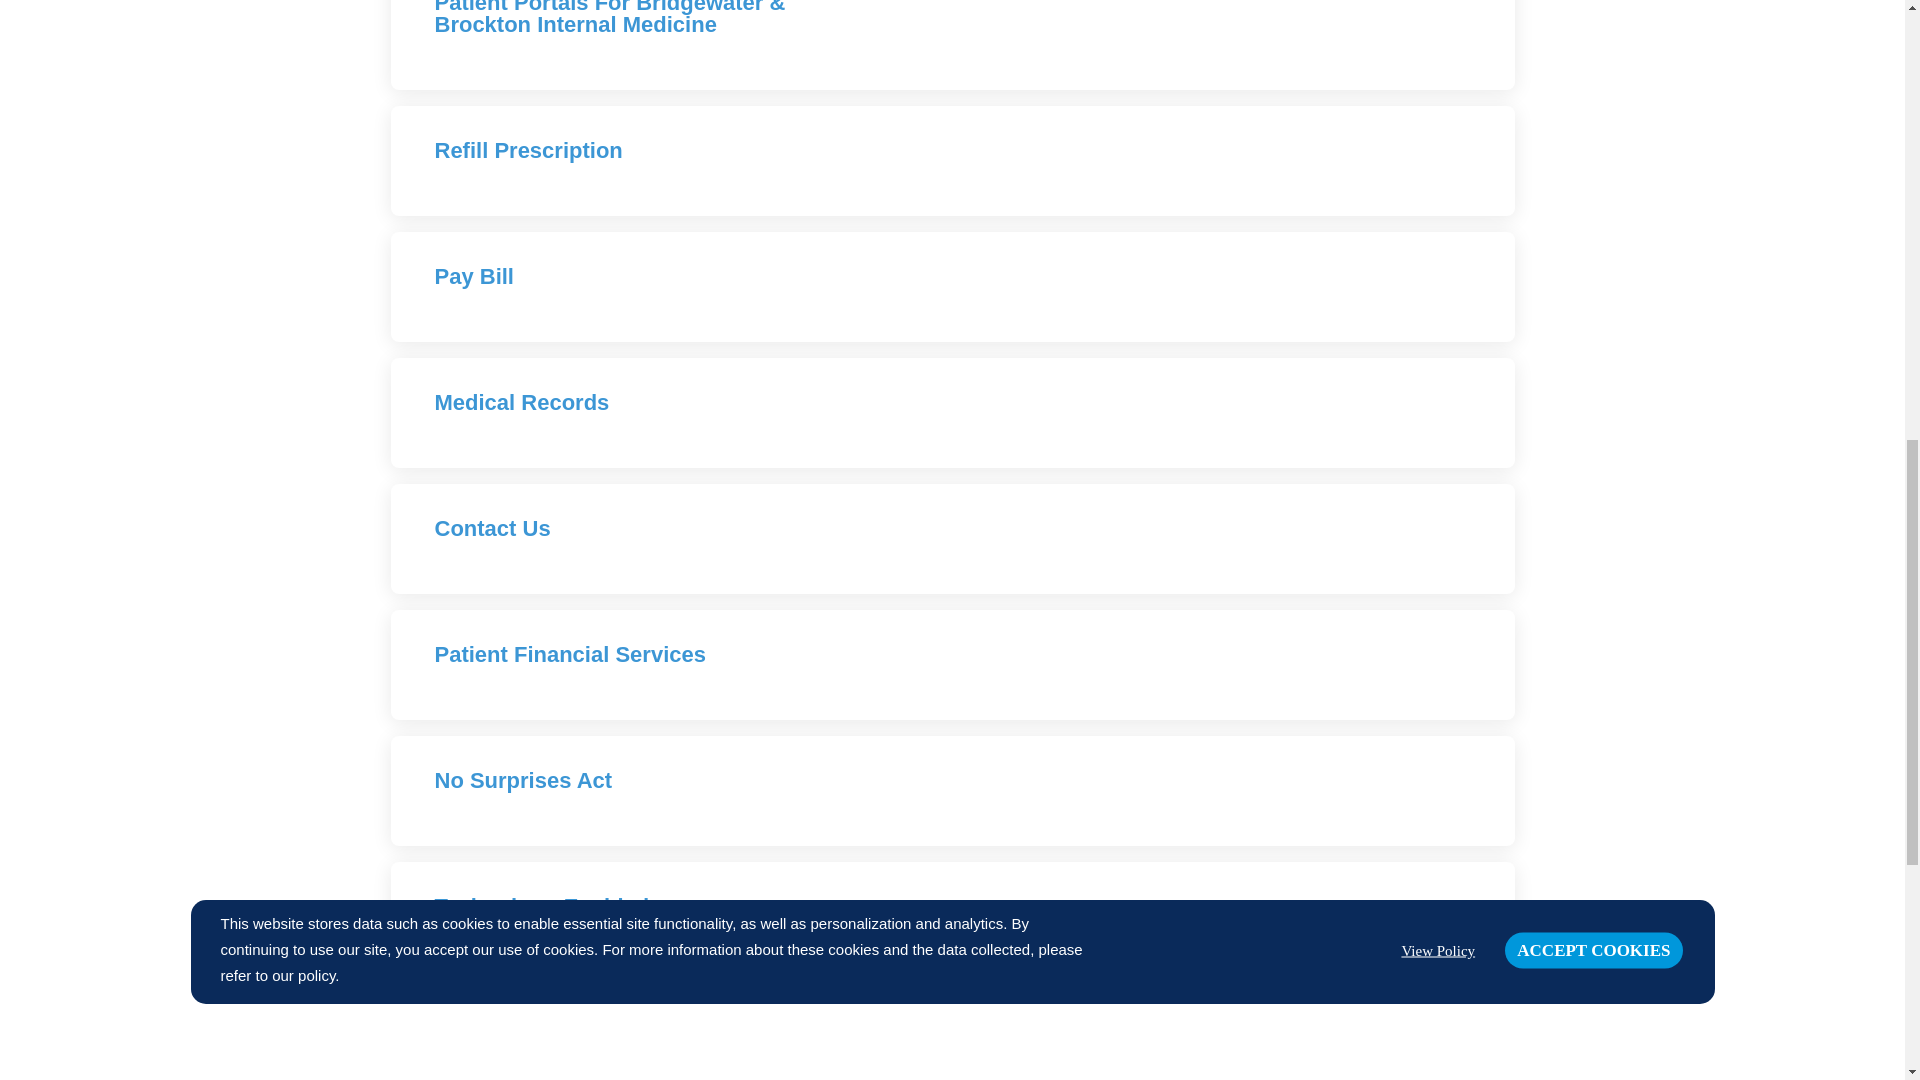  Describe the element at coordinates (520, 402) in the screenshot. I see `Medical Records` at that location.